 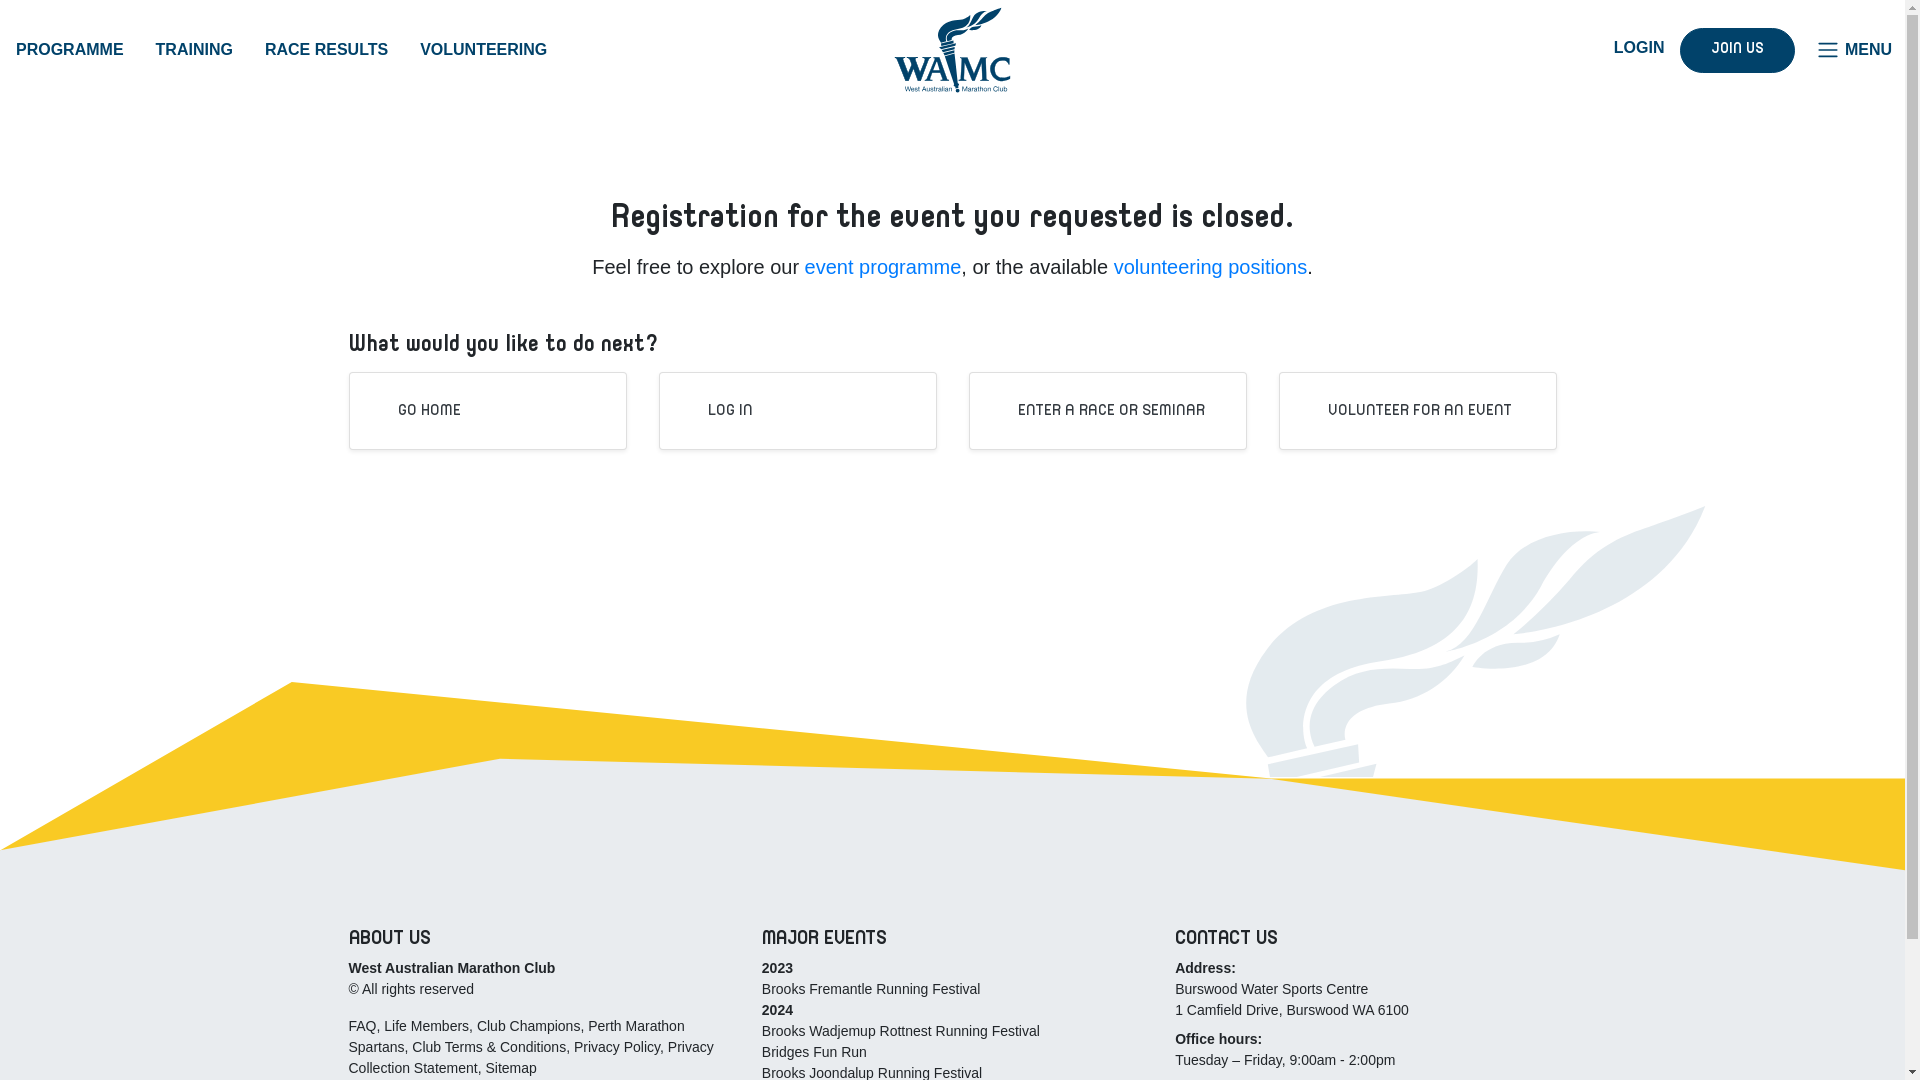 I want to click on Sitemap, so click(x=510, y=1068).